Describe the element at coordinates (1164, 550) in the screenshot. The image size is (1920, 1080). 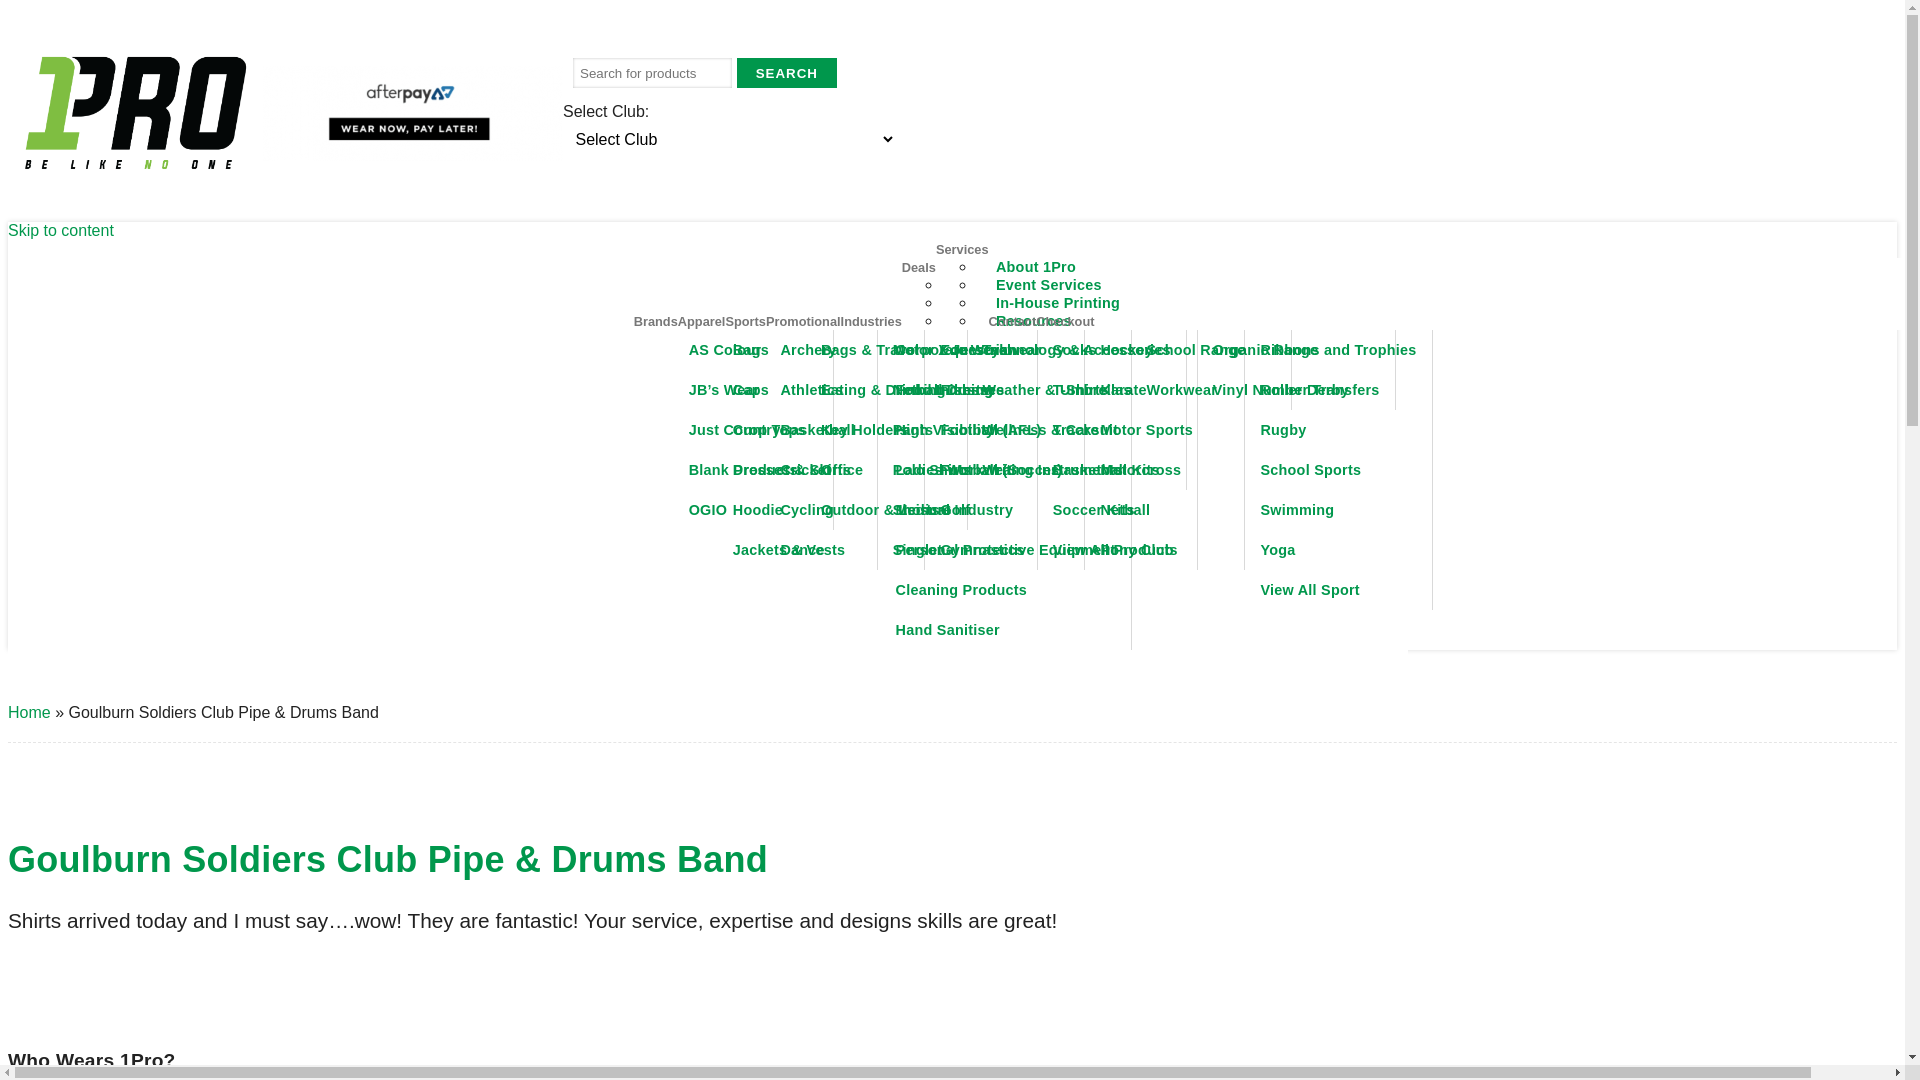
I see `Pony Club` at that location.